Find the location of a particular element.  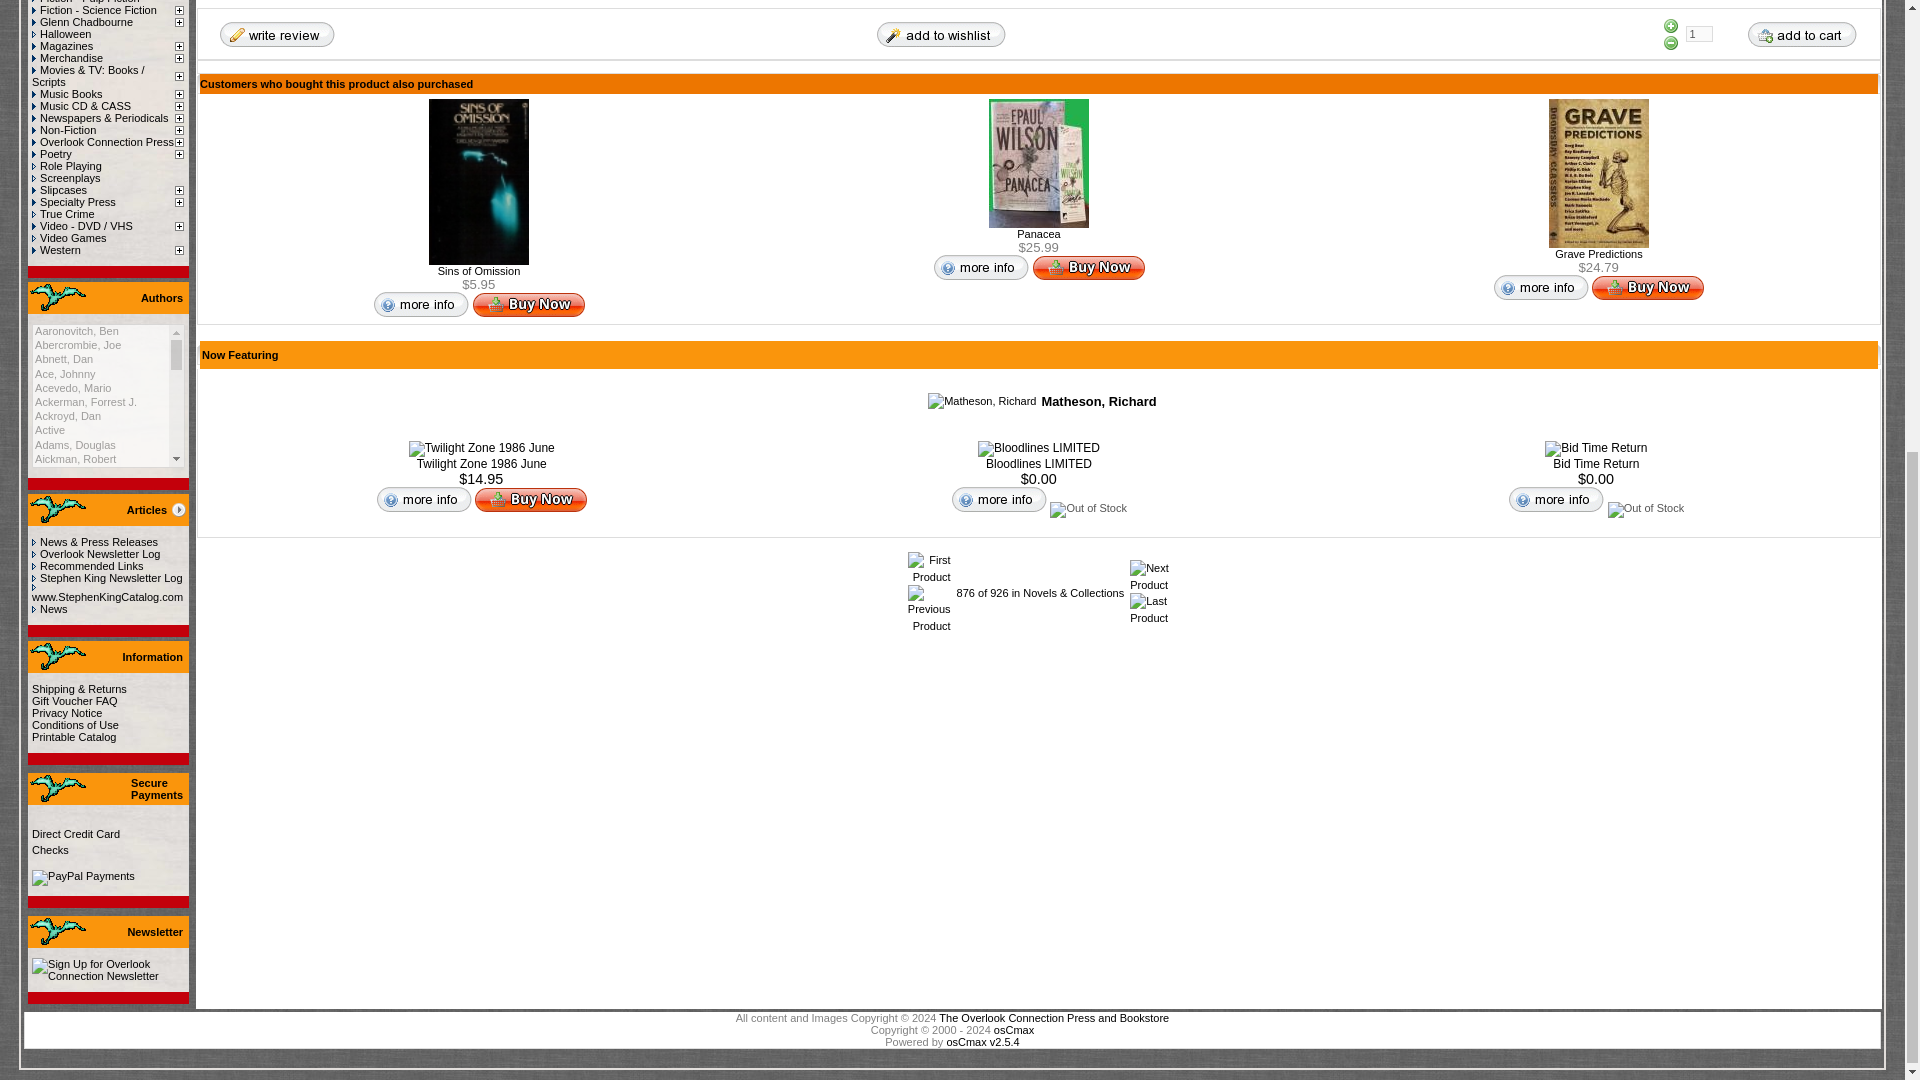

 more  is located at coordinates (178, 510).